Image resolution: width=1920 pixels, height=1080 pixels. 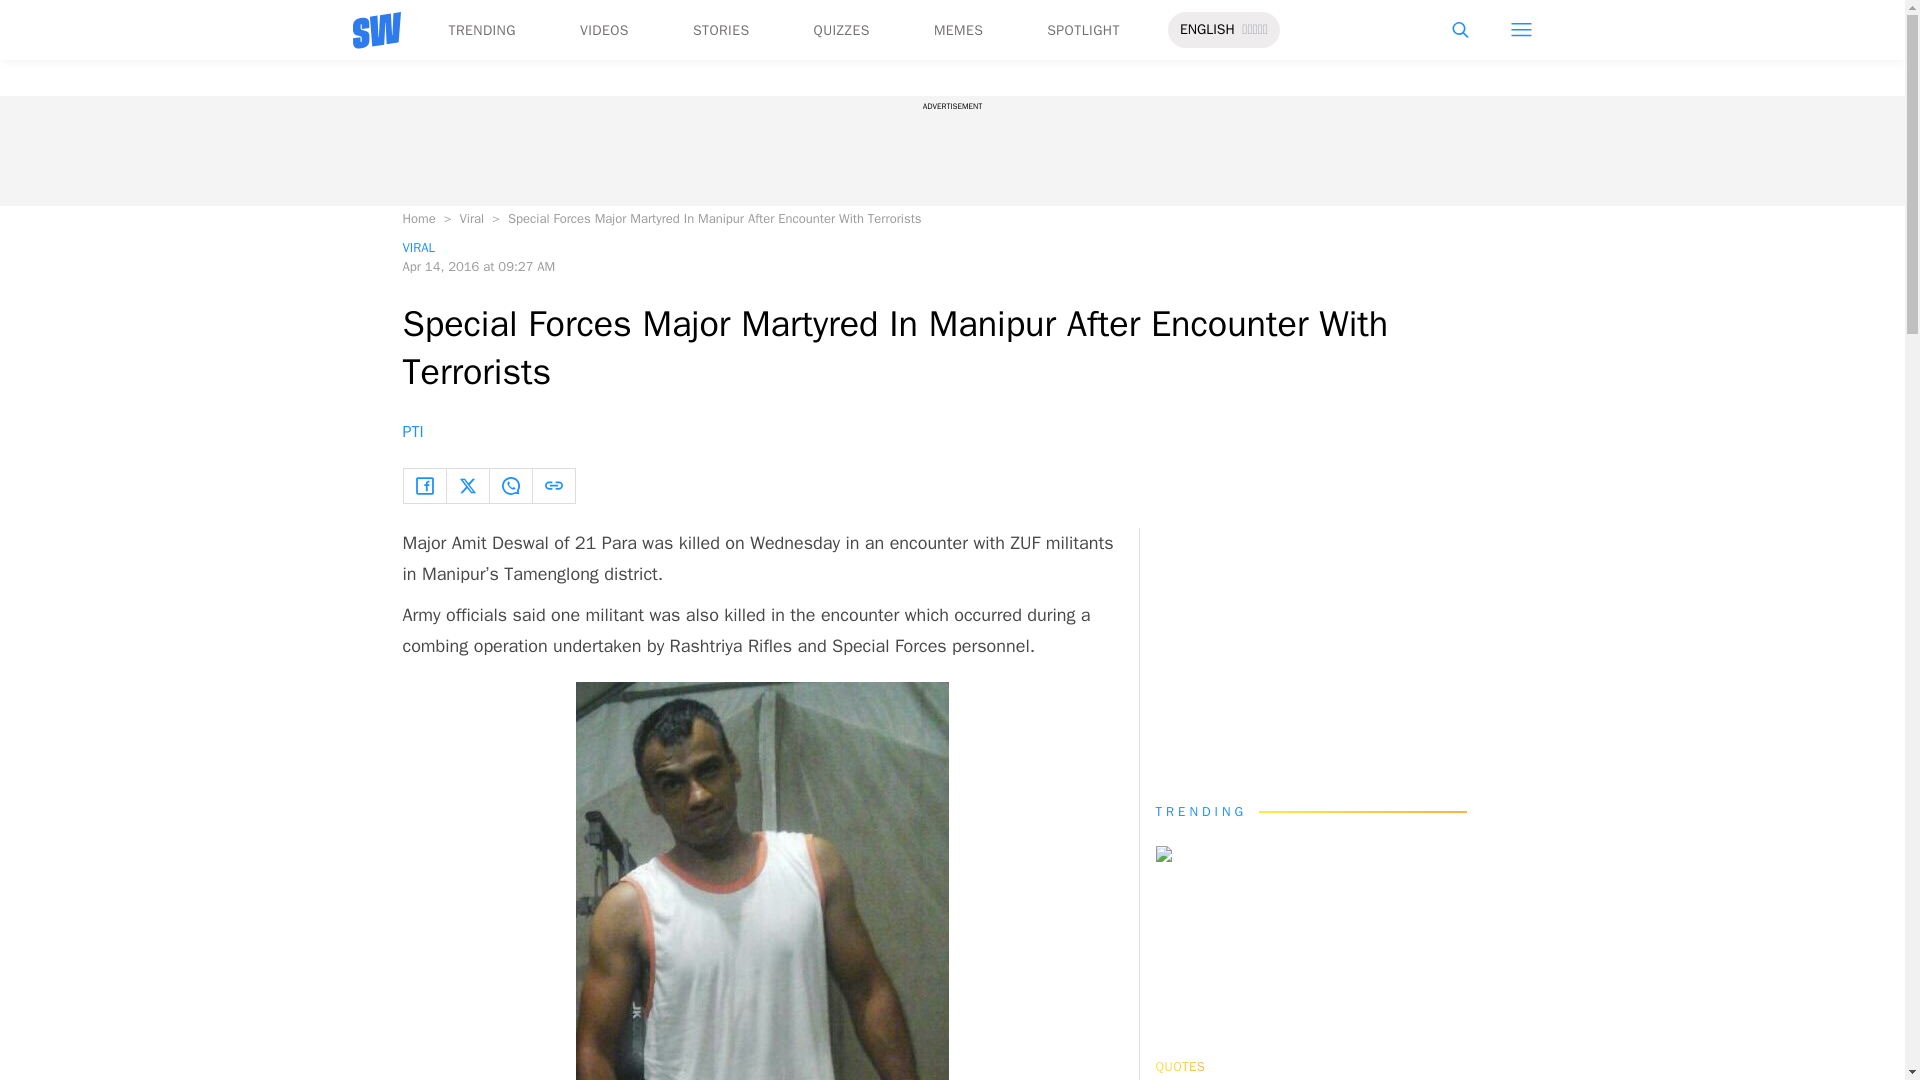 I want to click on SPOTLIGHT, so click(x=1082, y=30).